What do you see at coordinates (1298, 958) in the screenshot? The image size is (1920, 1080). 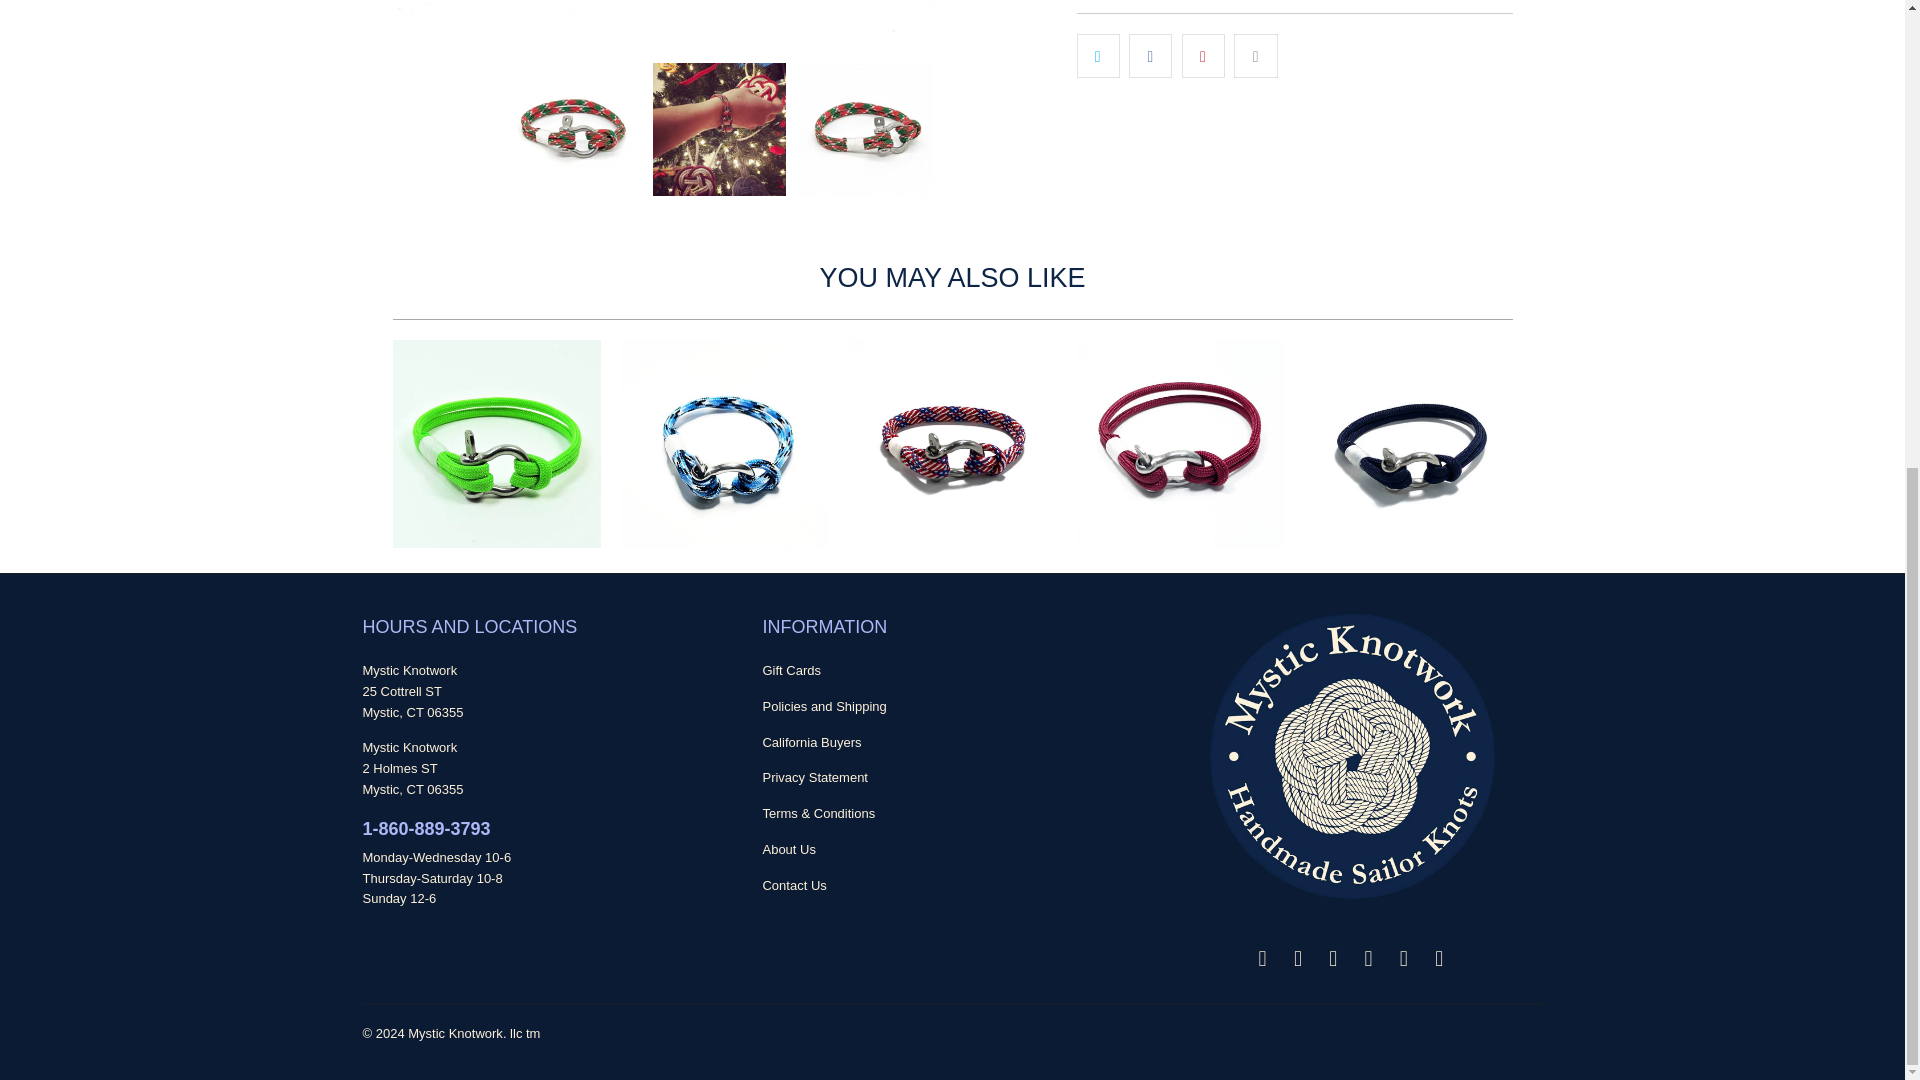 I see `Mystic Knotwork on Facebook` at bounding box center [1298, 958].